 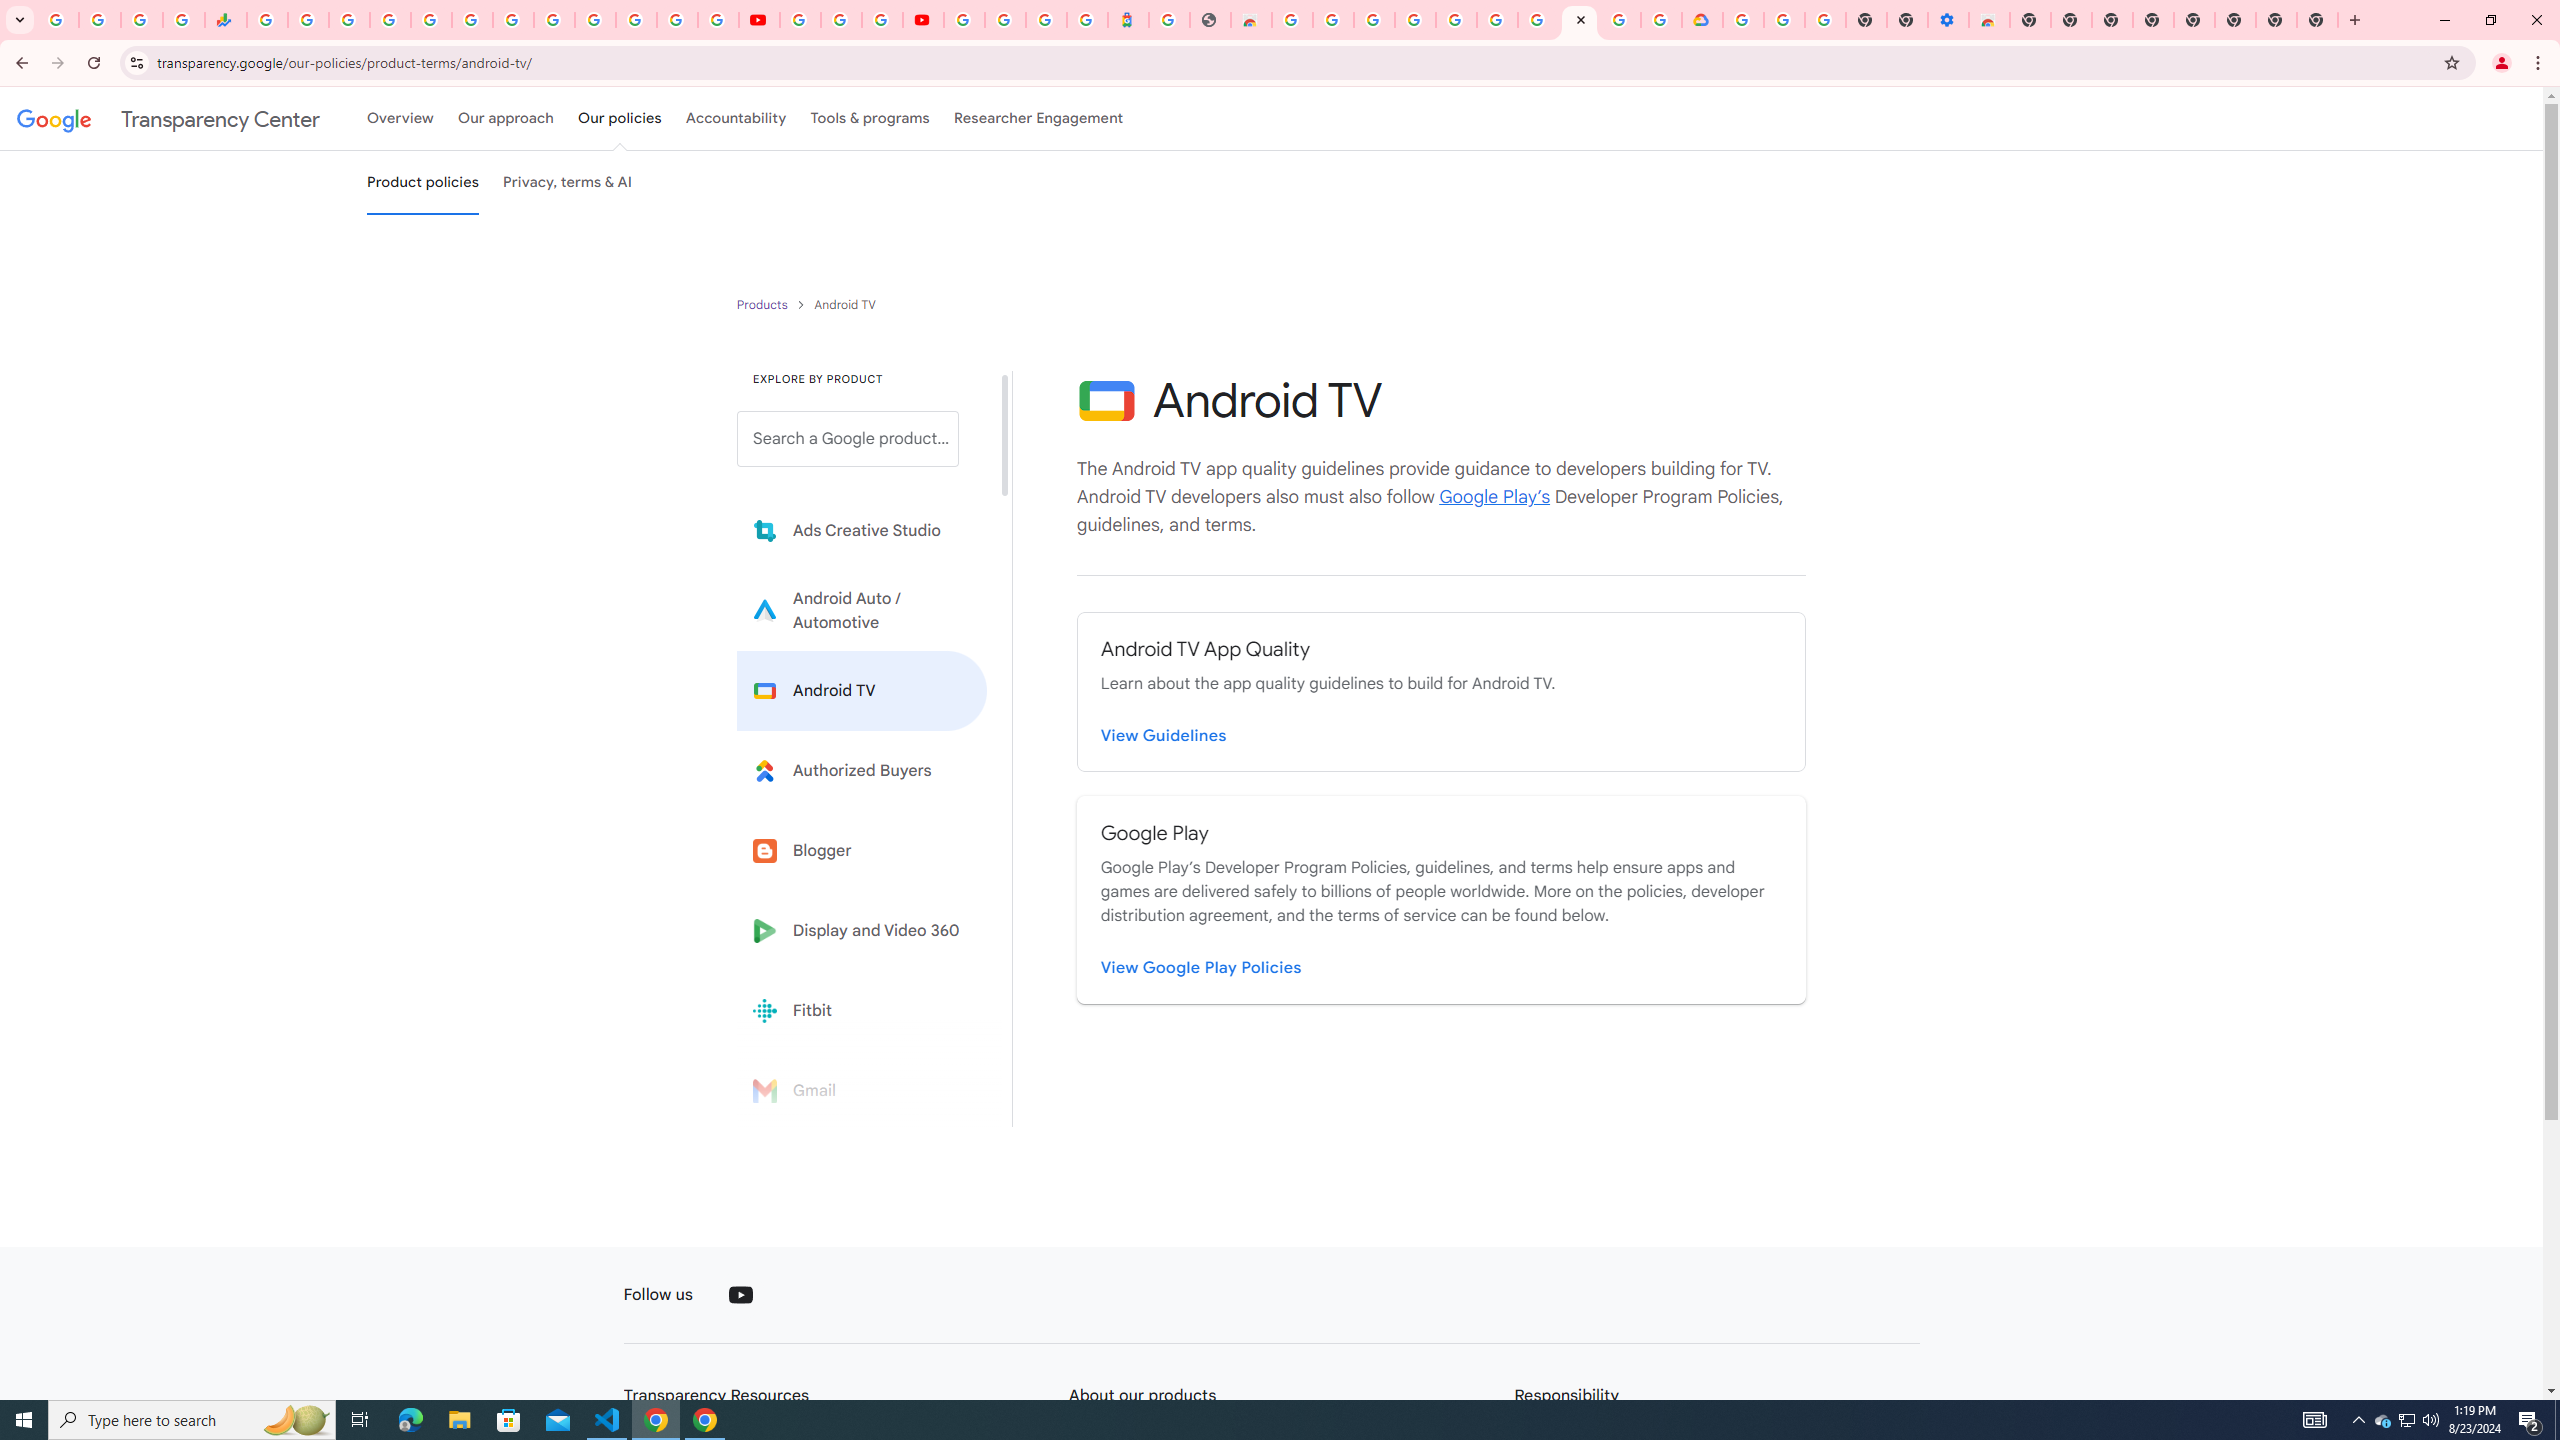 I want to click on Create your Google Account, so click(x=1332, y=20).